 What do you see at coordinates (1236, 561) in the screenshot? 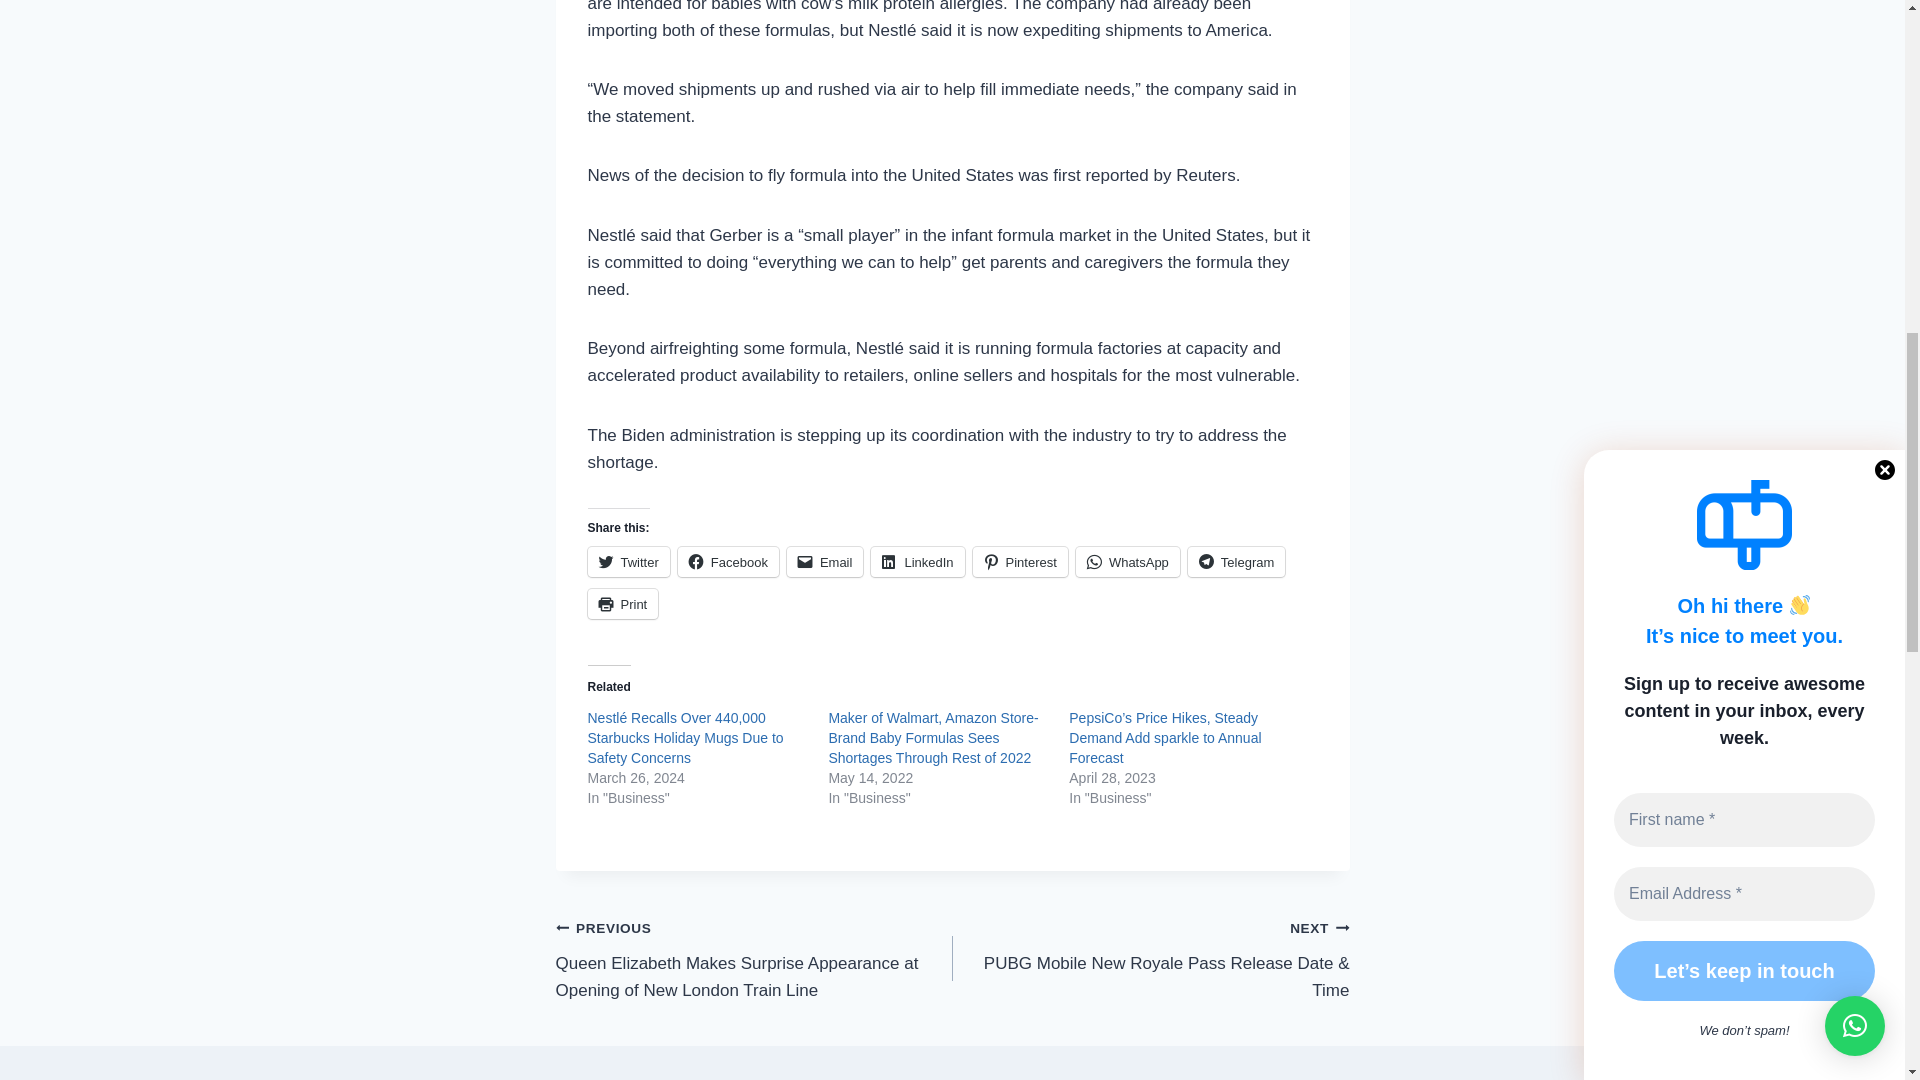
I see `Telegram` at bounding box center [1236, 561].